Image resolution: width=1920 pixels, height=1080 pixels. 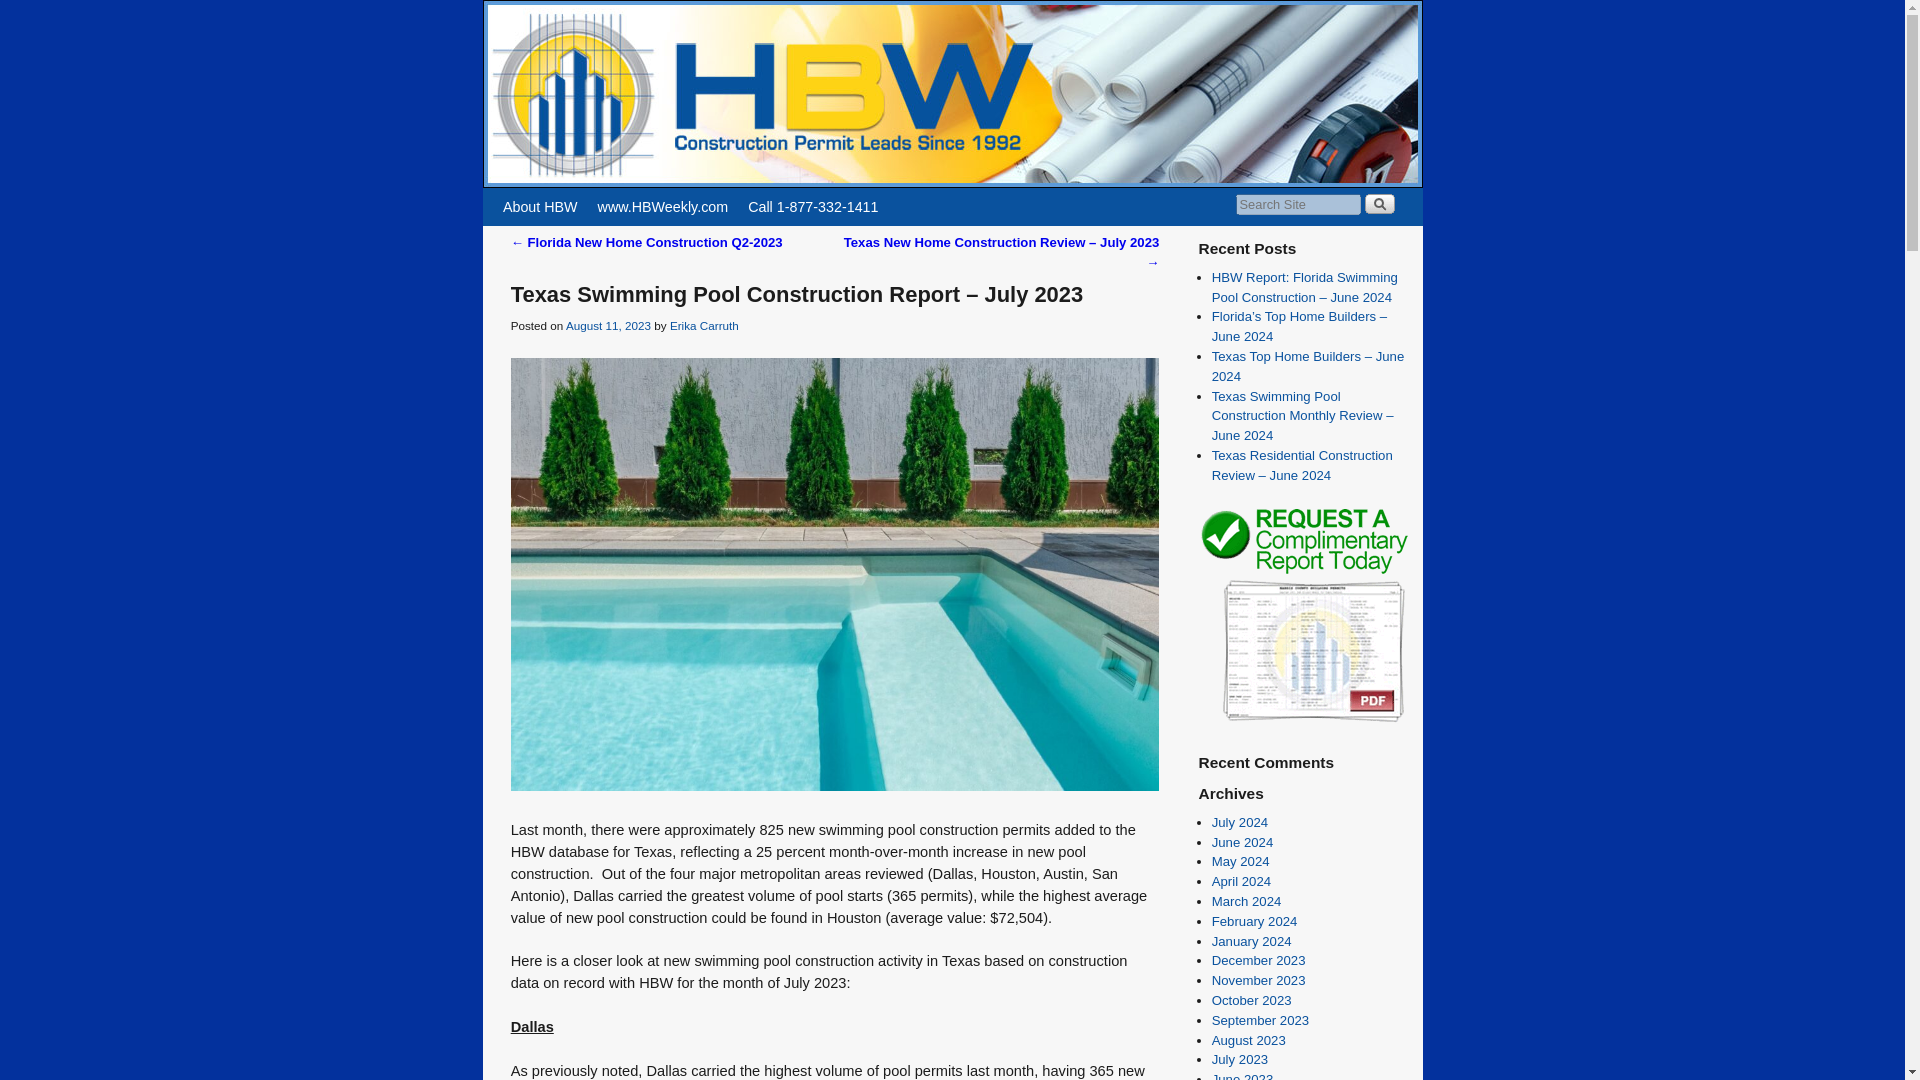 I want to click on Skip to secondary content, so click(x=544, y=196).